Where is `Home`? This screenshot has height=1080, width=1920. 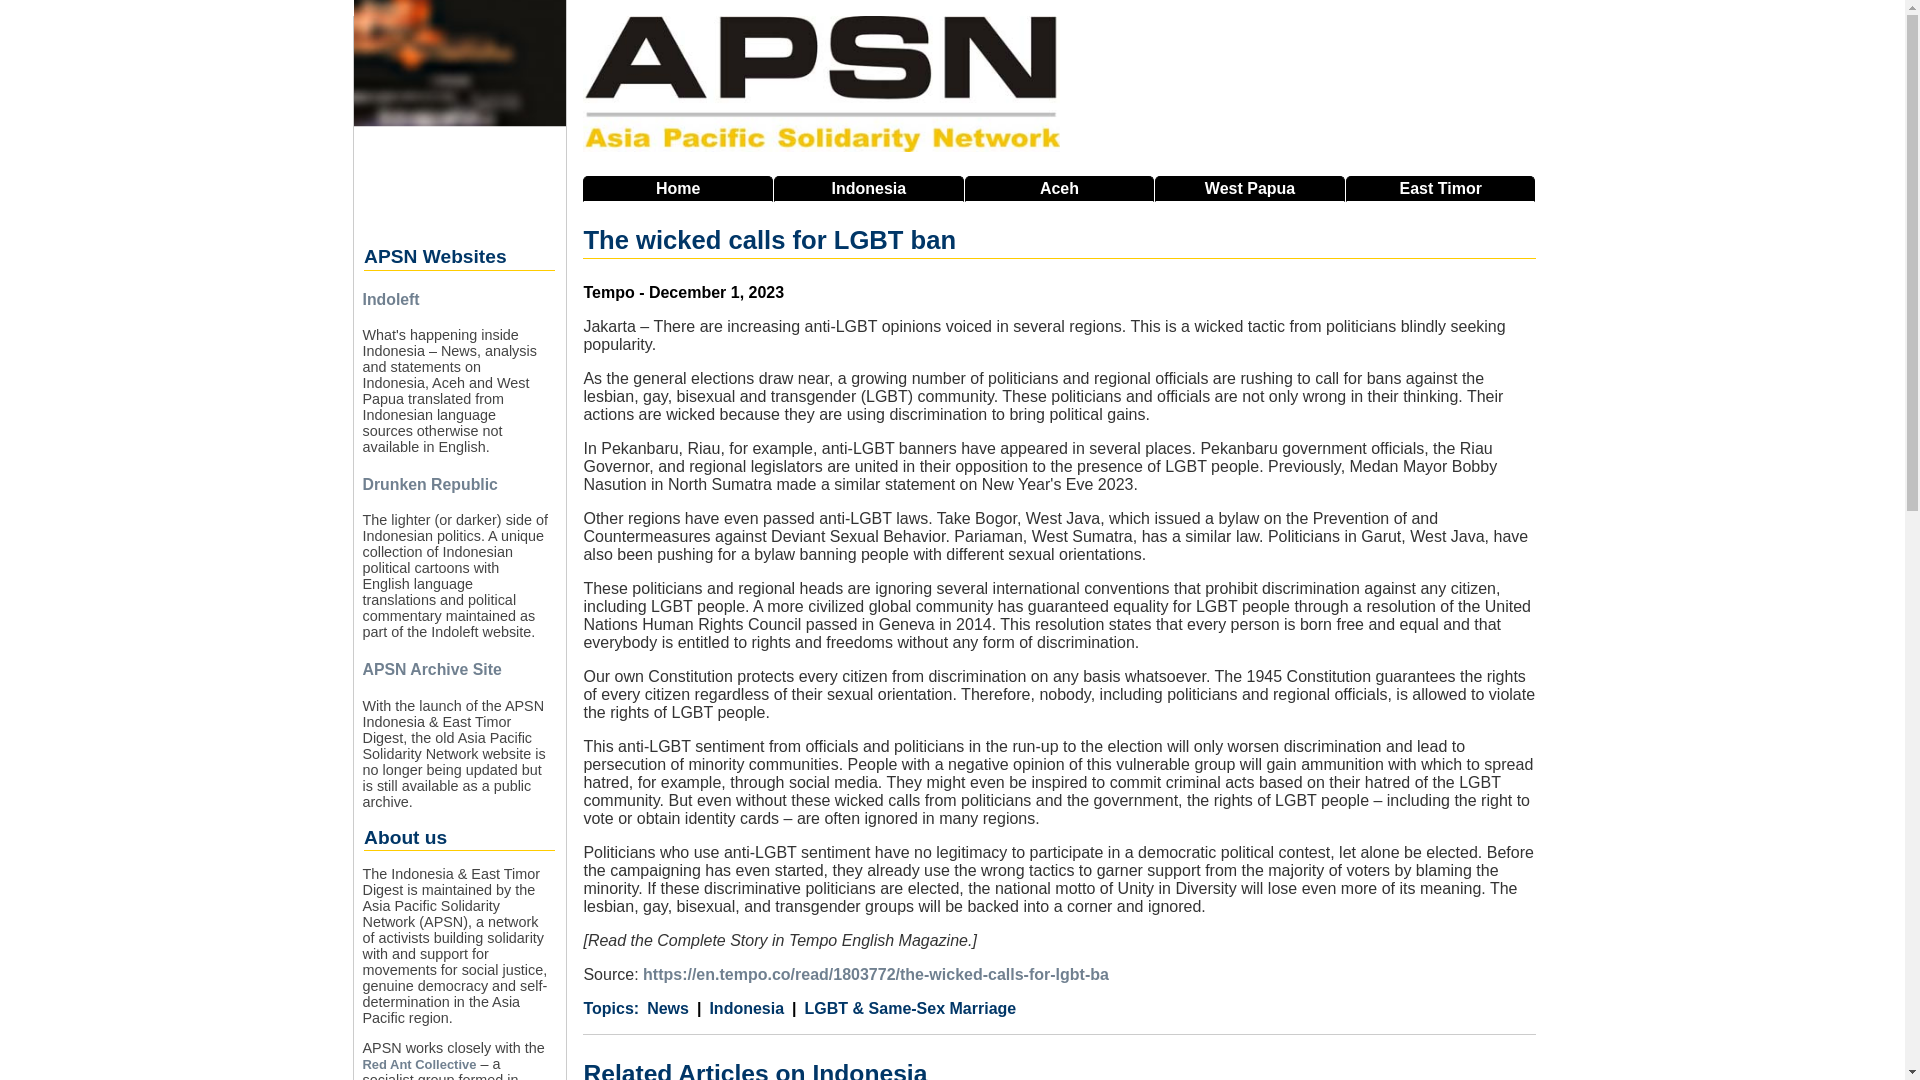 Home is located at coordinates (678, 188).